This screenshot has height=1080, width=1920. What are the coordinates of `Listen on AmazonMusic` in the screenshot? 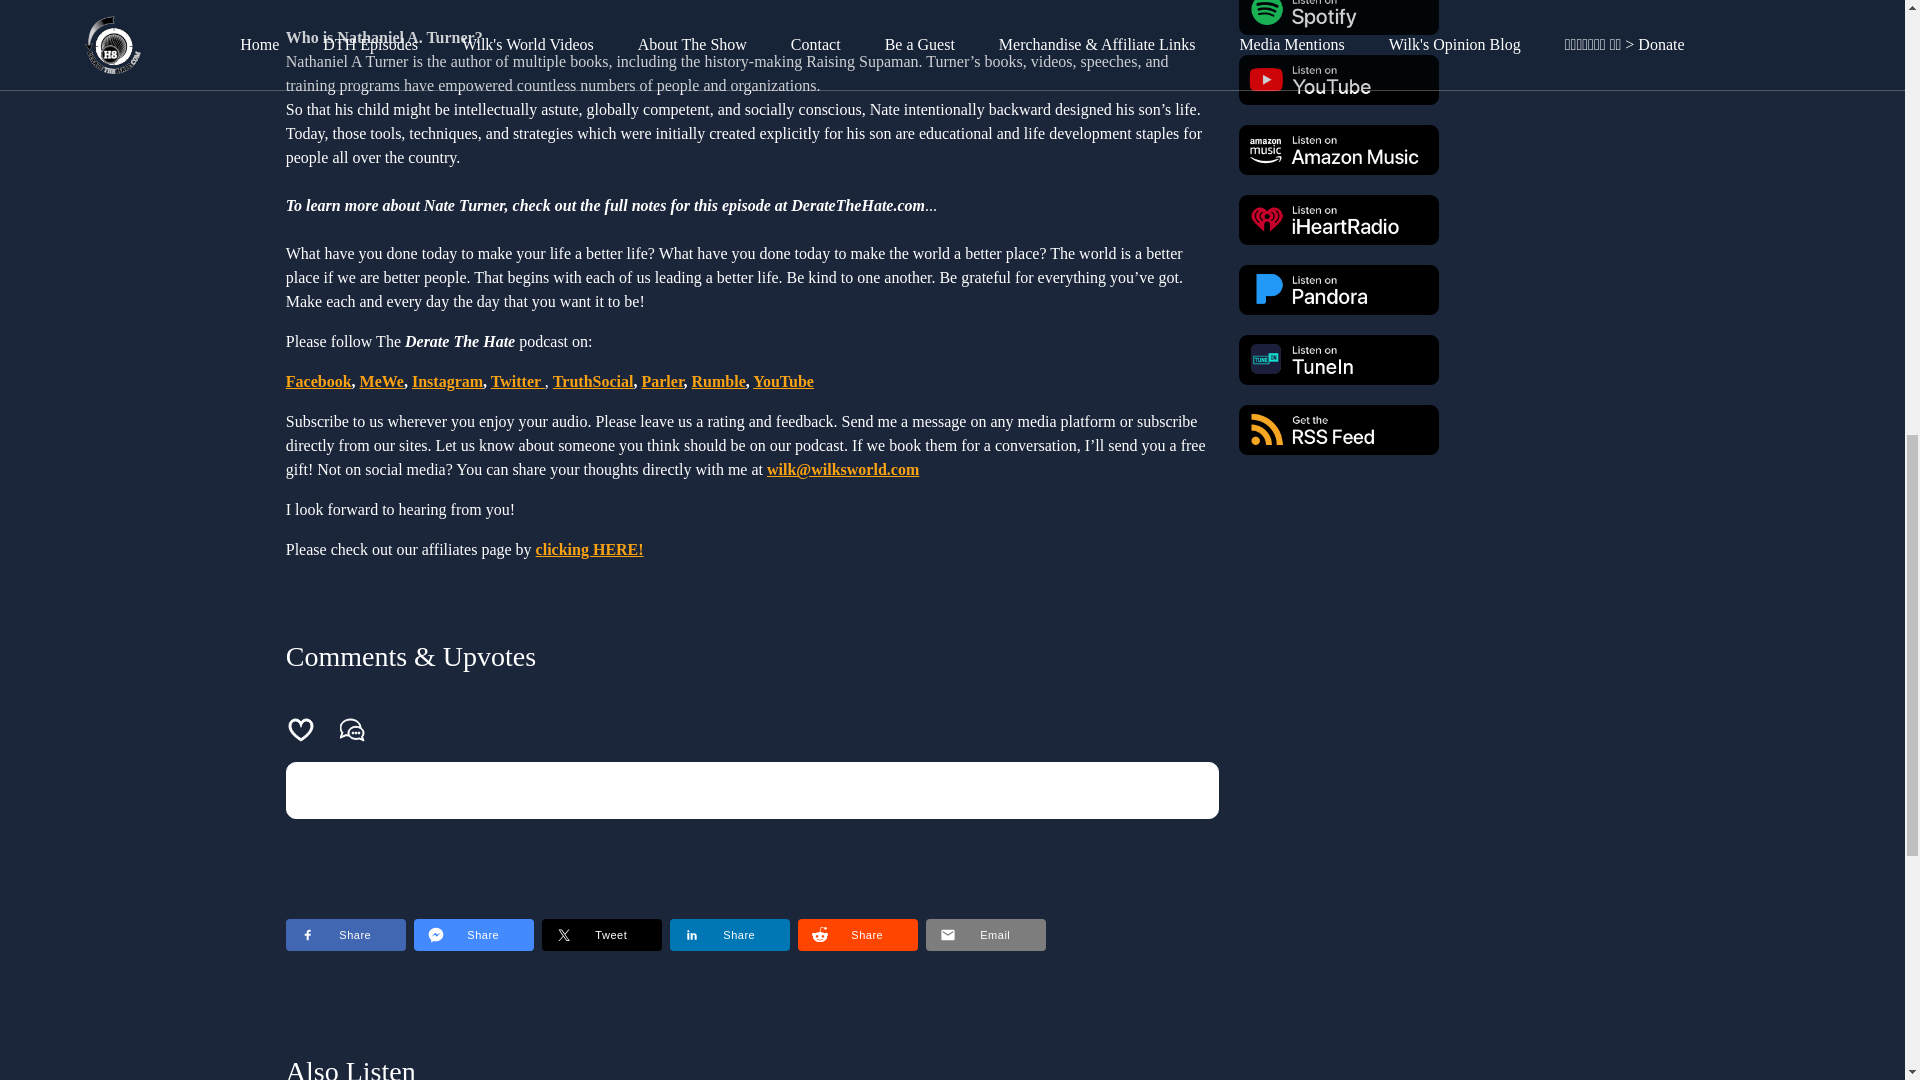 It's located at (1338, 150).